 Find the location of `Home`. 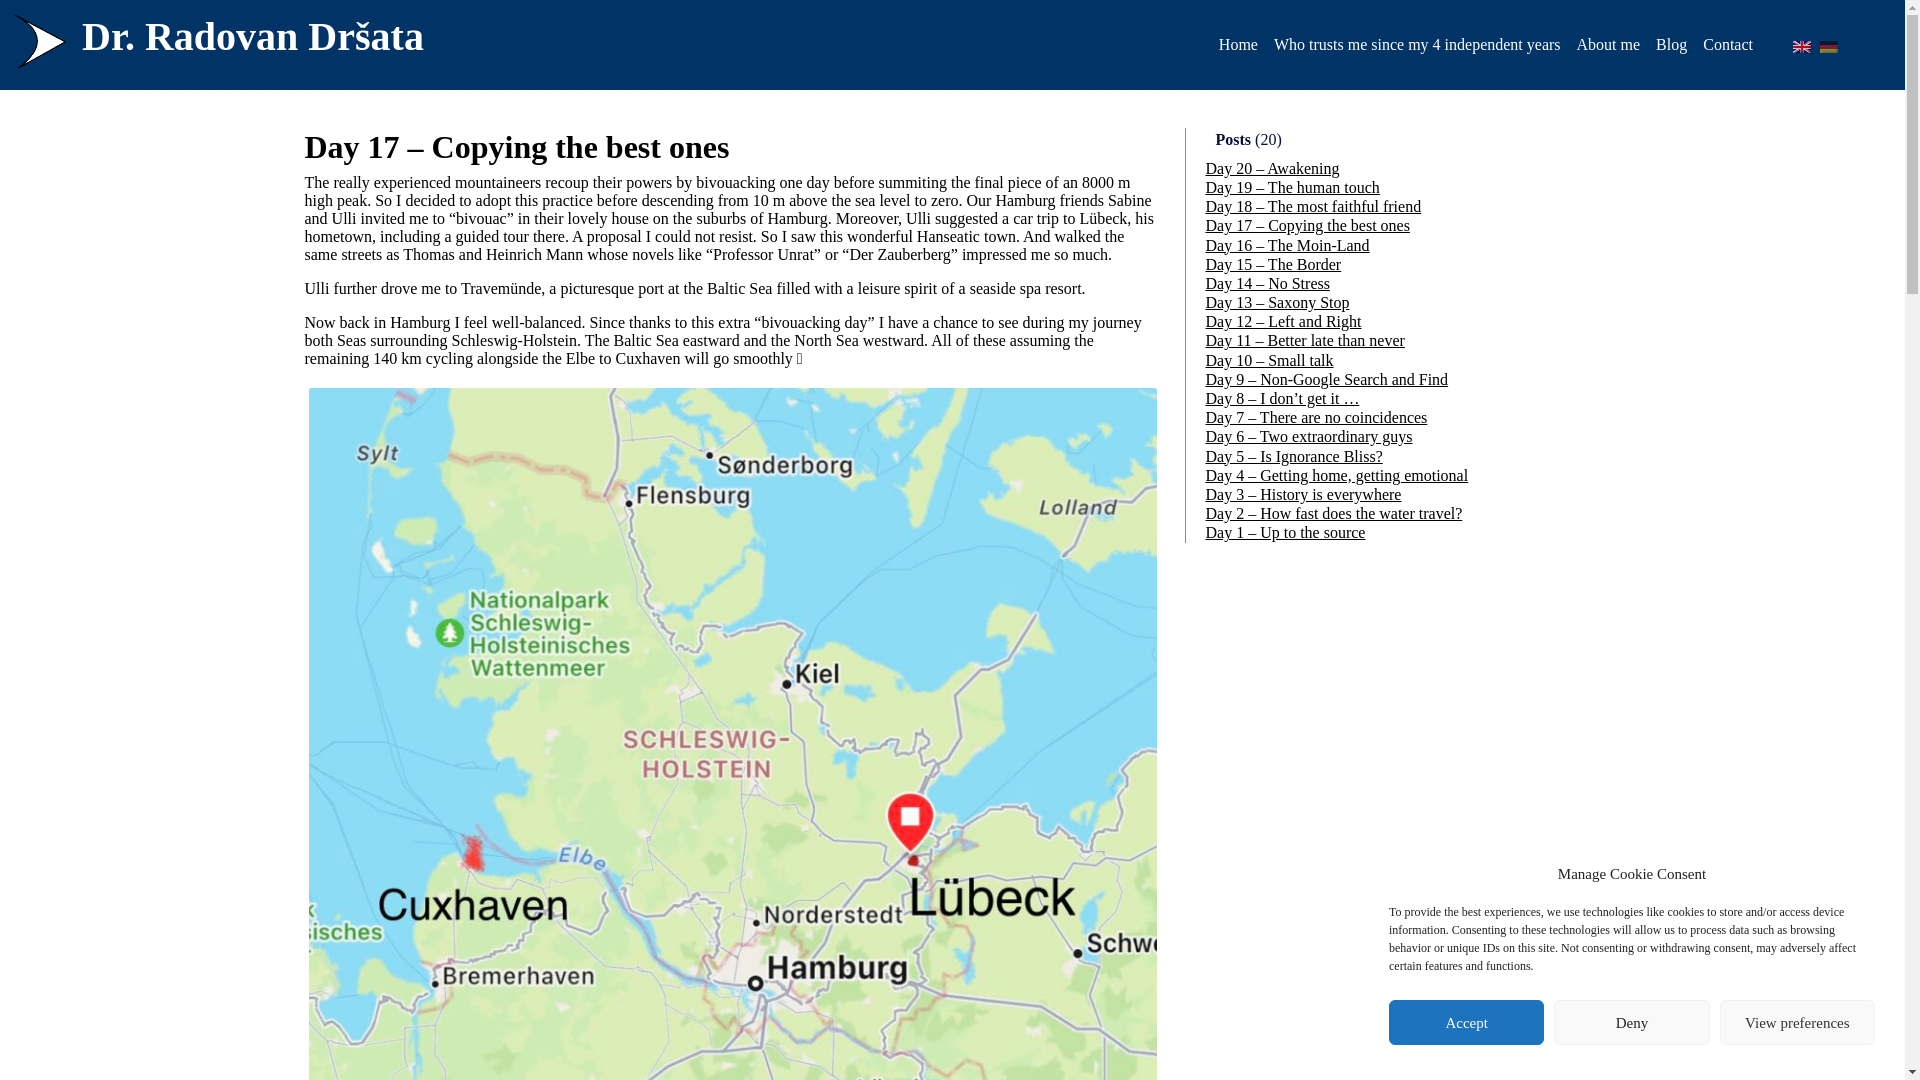

Home is located at coordinates (1238, 44).